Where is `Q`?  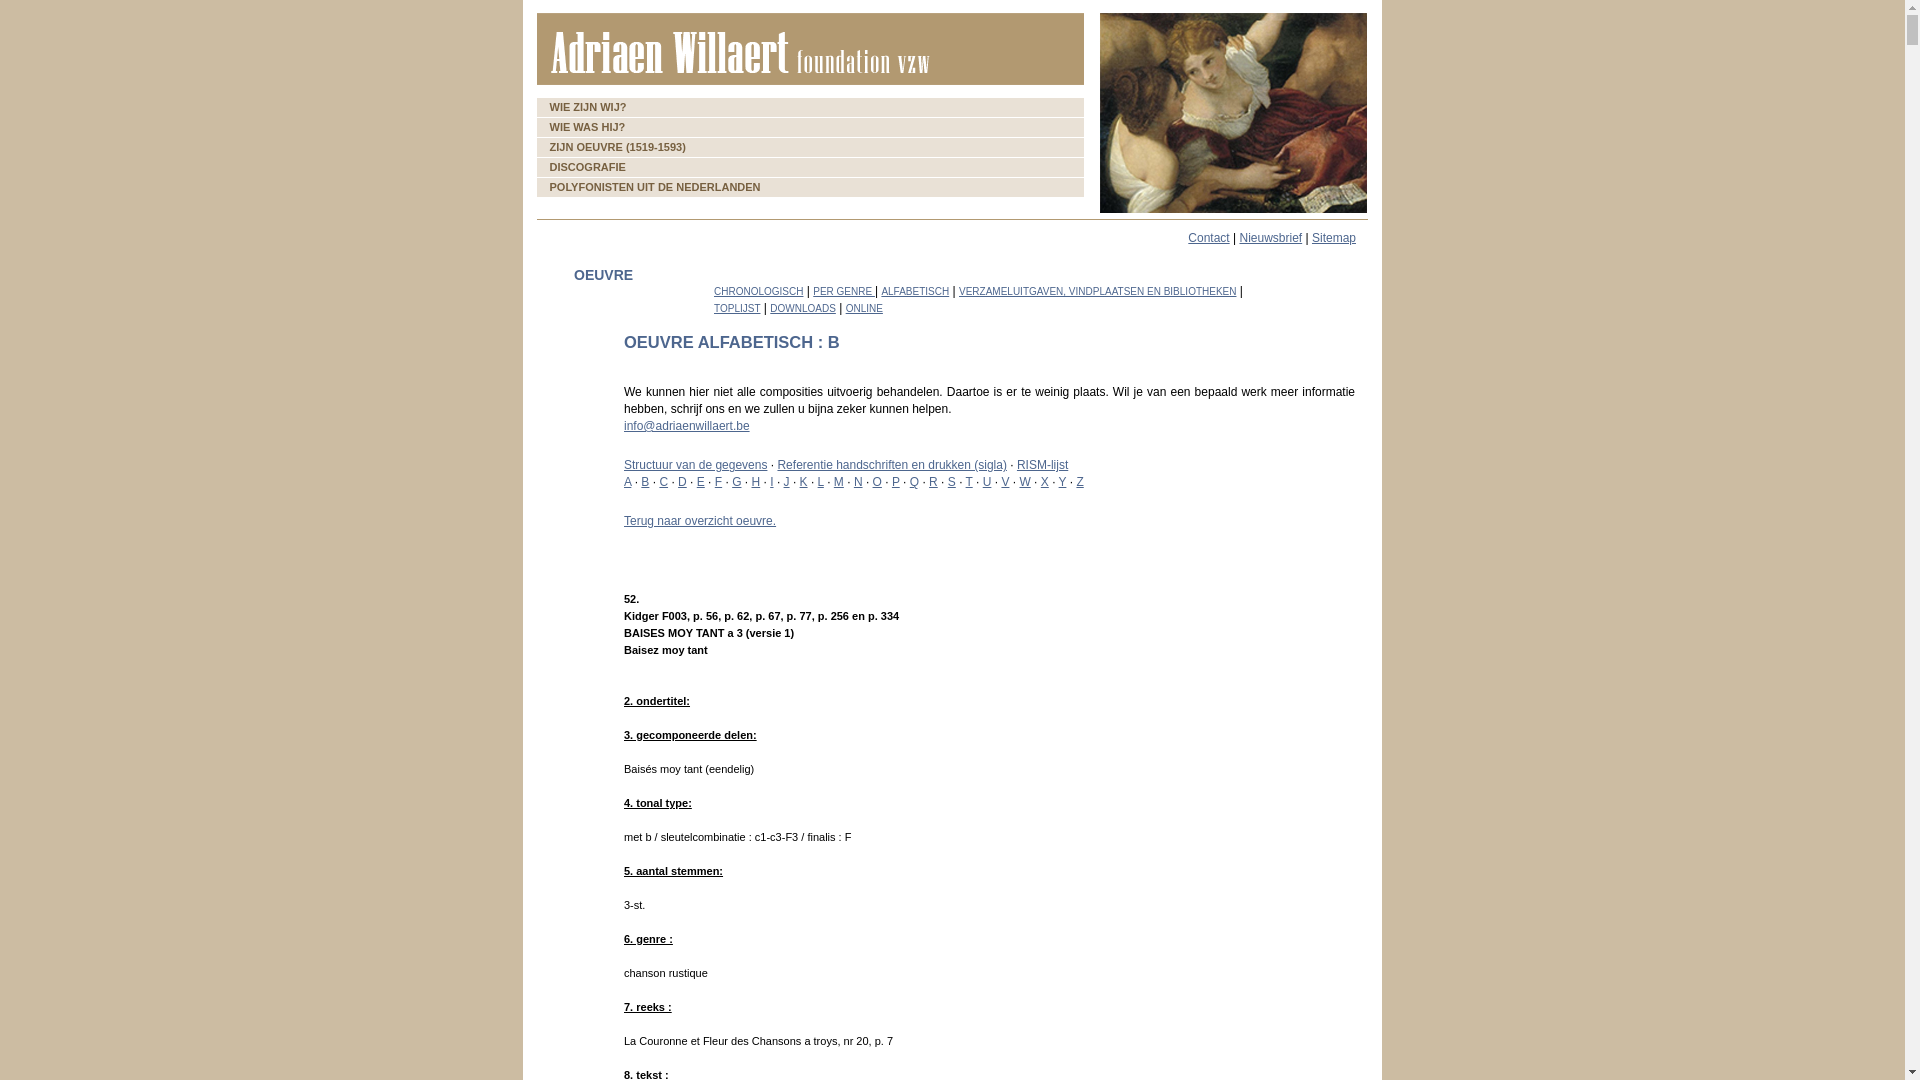
Q is located at coordinates (914, 482).